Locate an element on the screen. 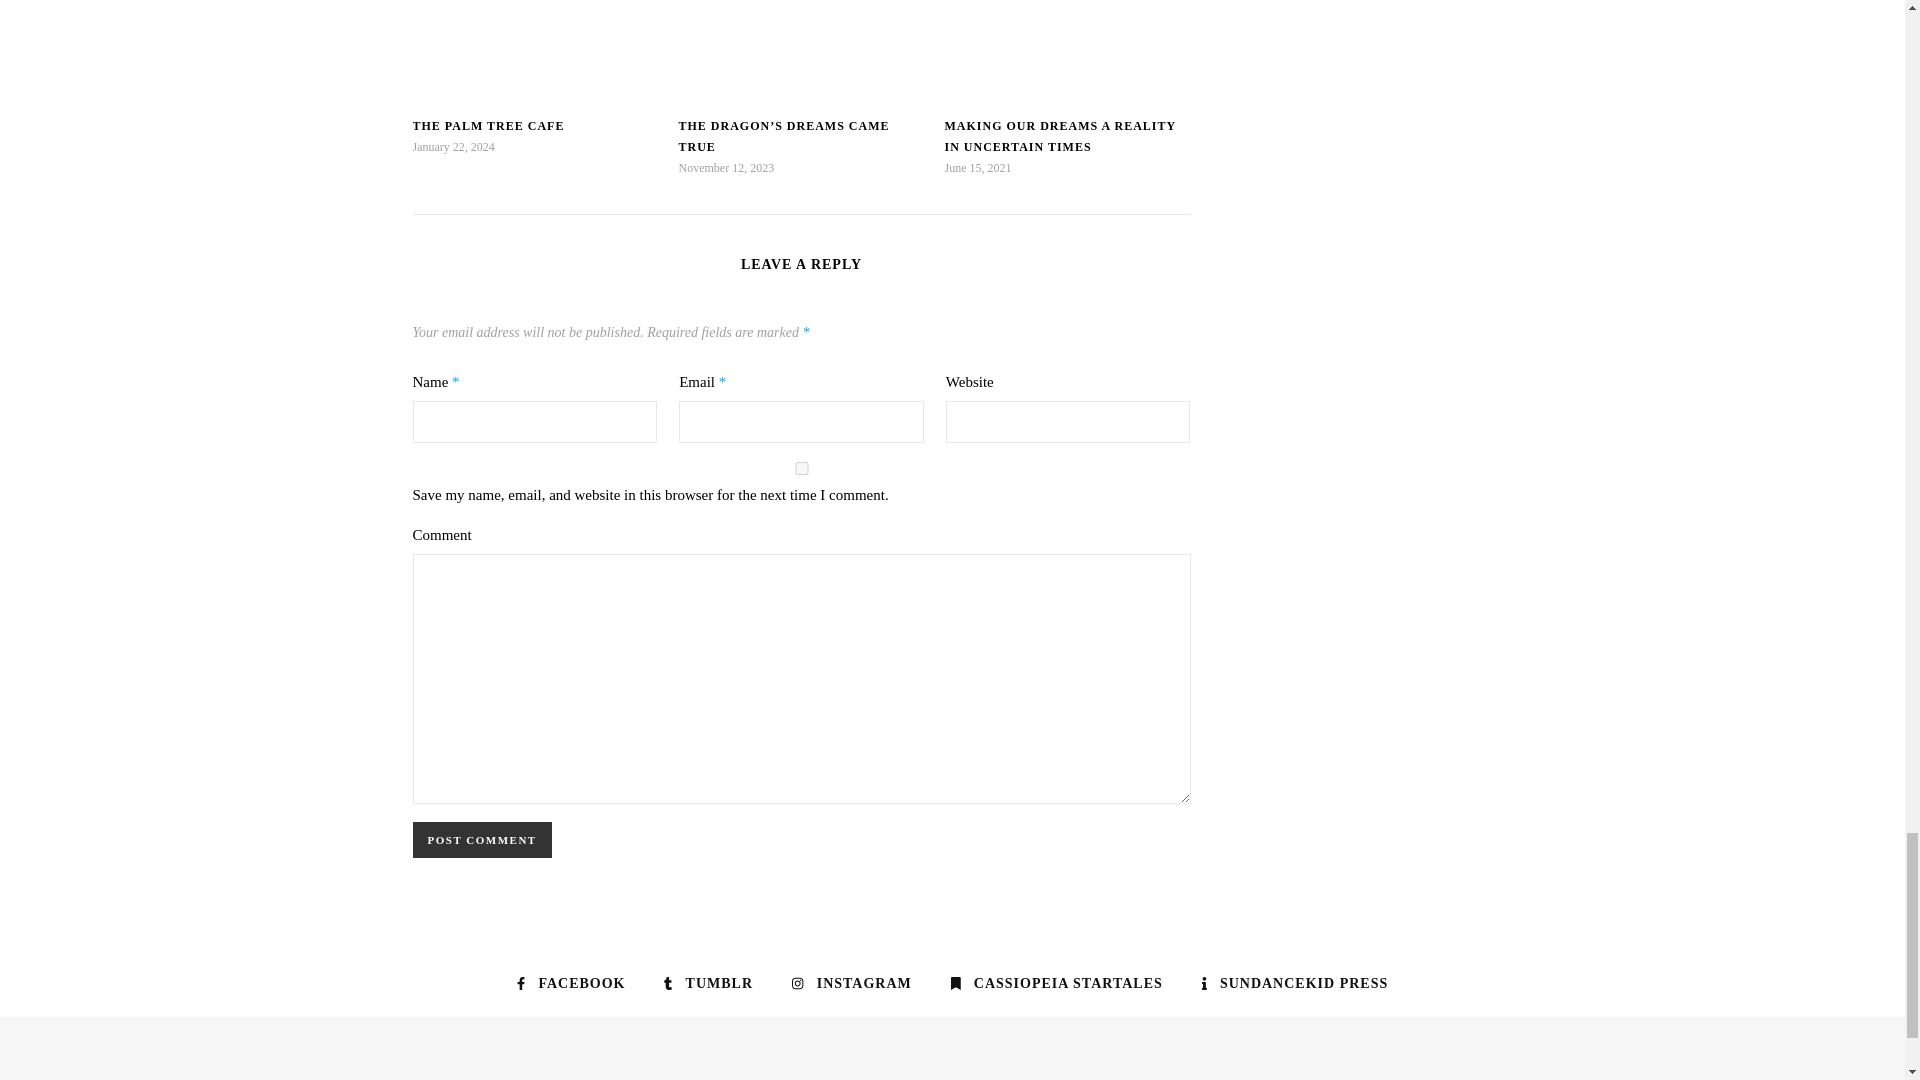 The width and height of the screenshot is (1920, 1080). THE PALM TREE CAFE is located at coordinates (488, 125).